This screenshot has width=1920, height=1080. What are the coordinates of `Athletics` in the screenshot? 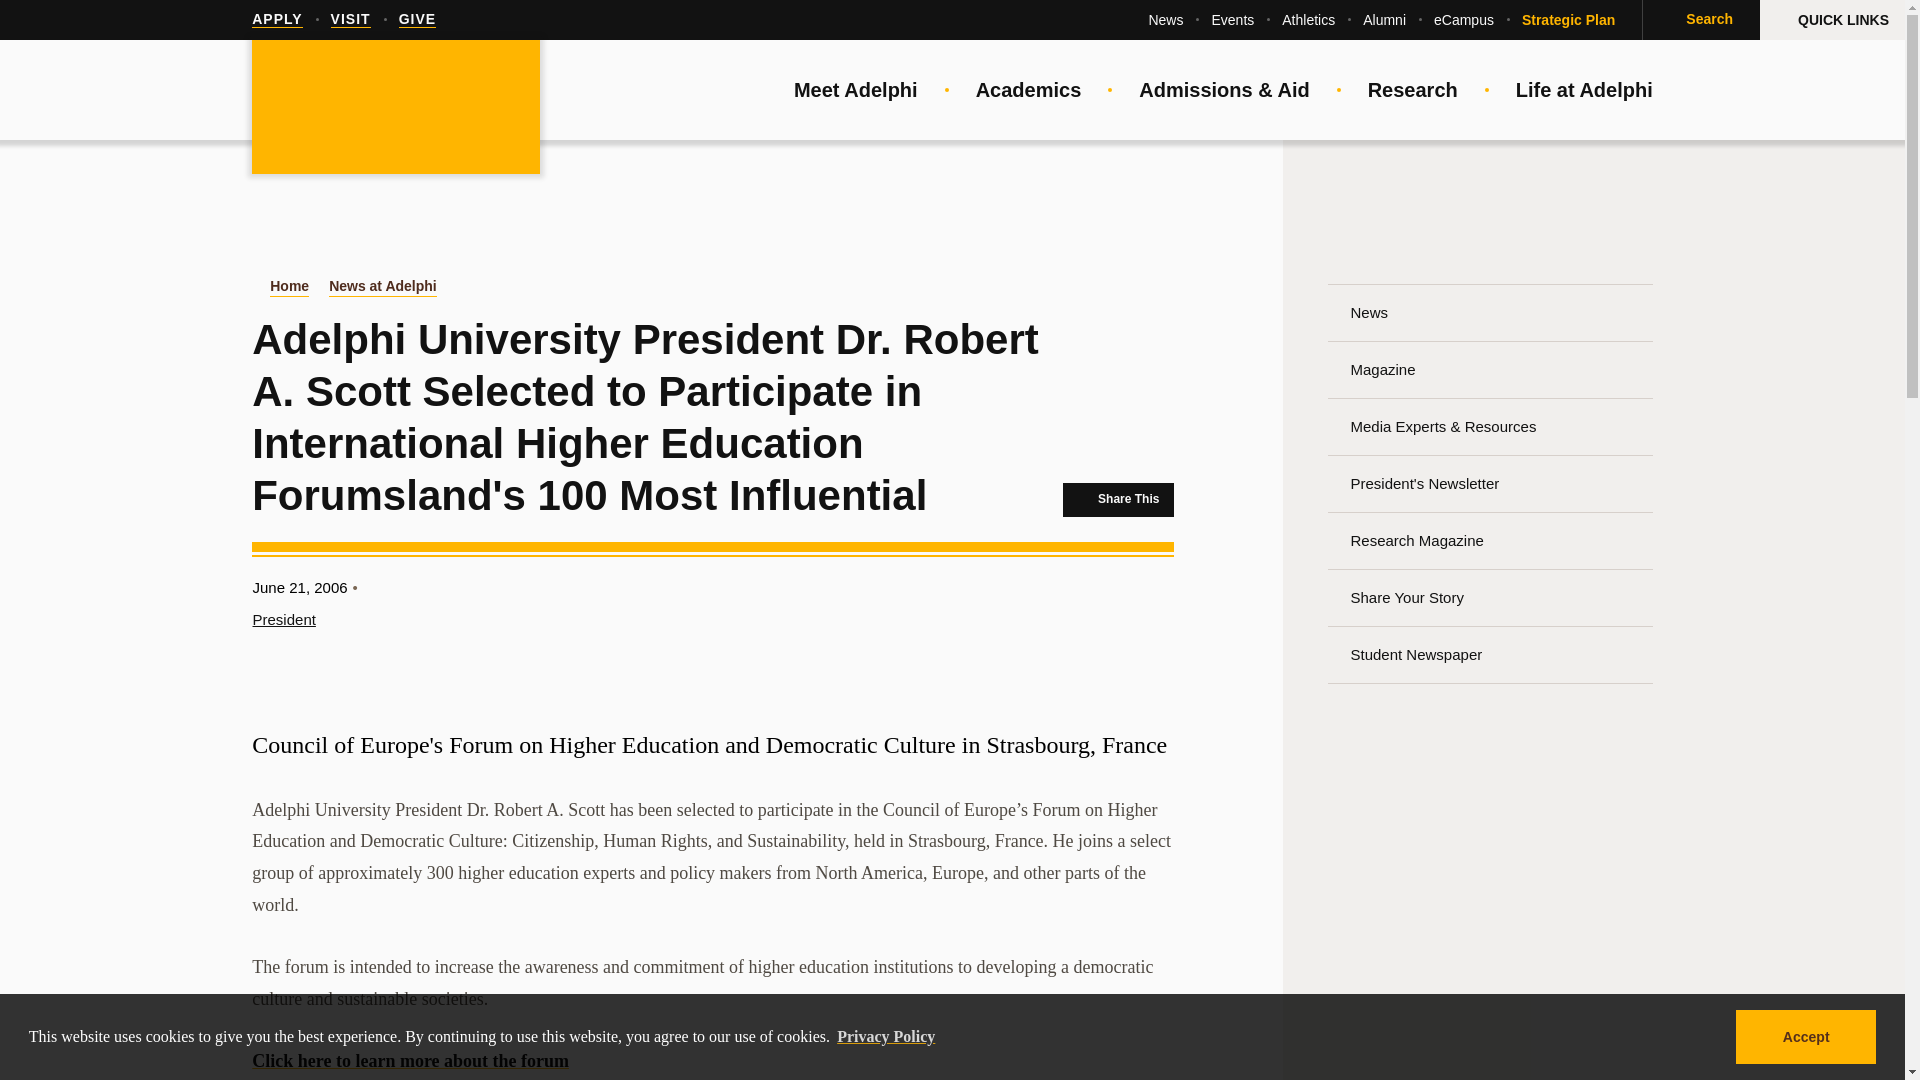 It's located at (1308, 20).